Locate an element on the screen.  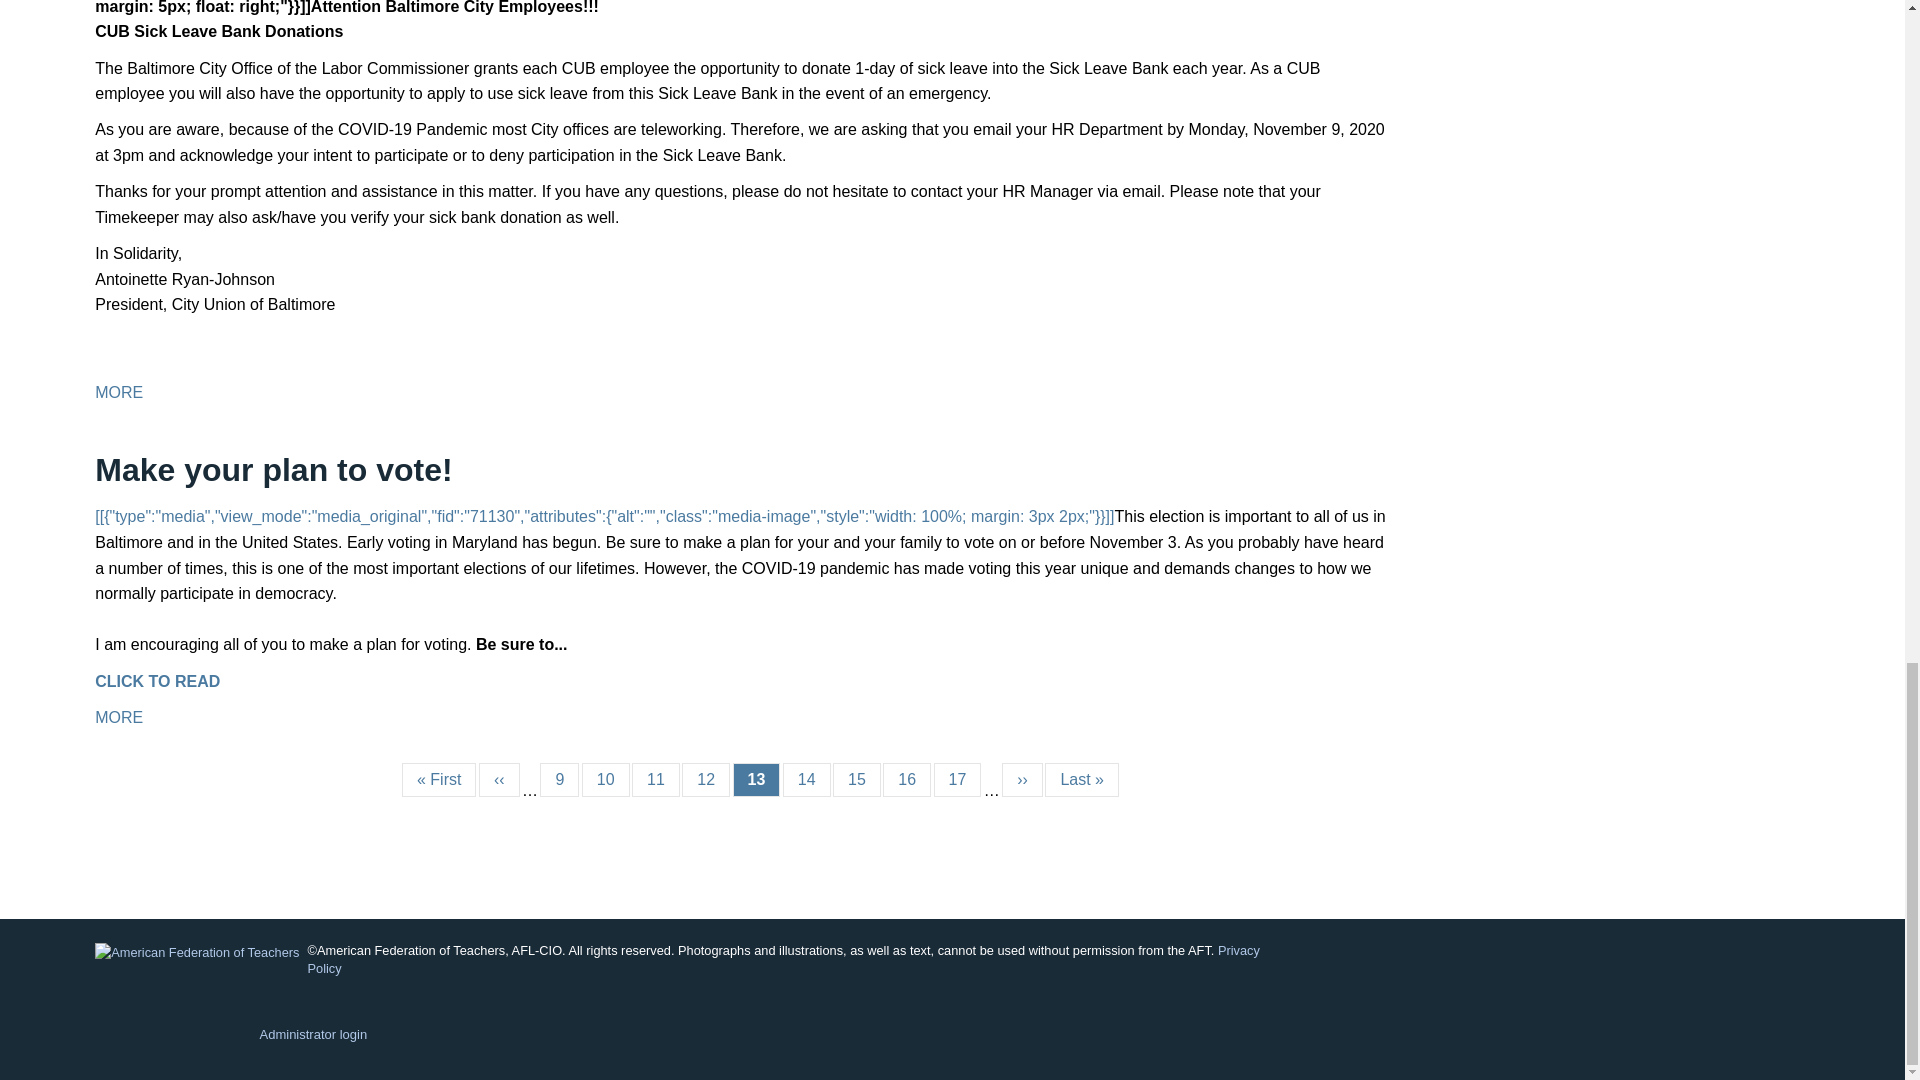
Go to page 14 is located at coordinates (807, 780).